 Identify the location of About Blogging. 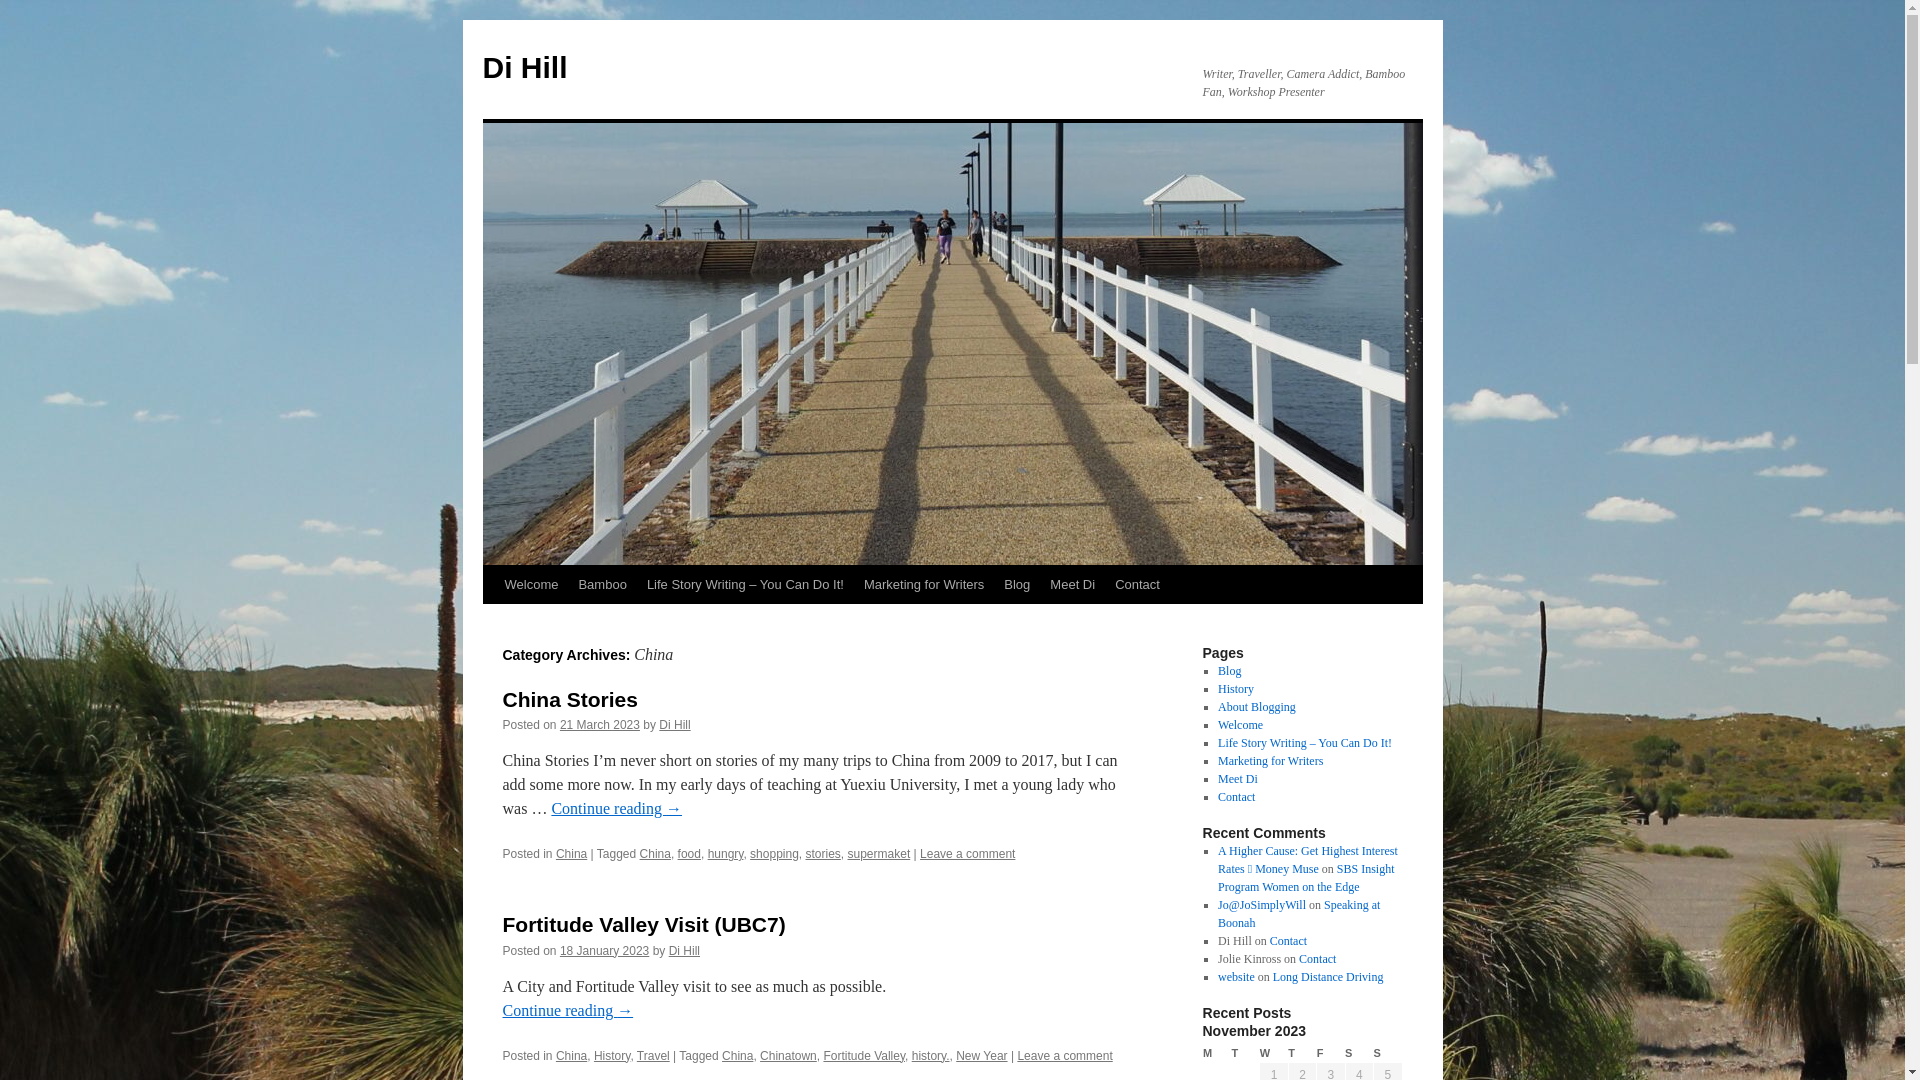
(1257, 707).